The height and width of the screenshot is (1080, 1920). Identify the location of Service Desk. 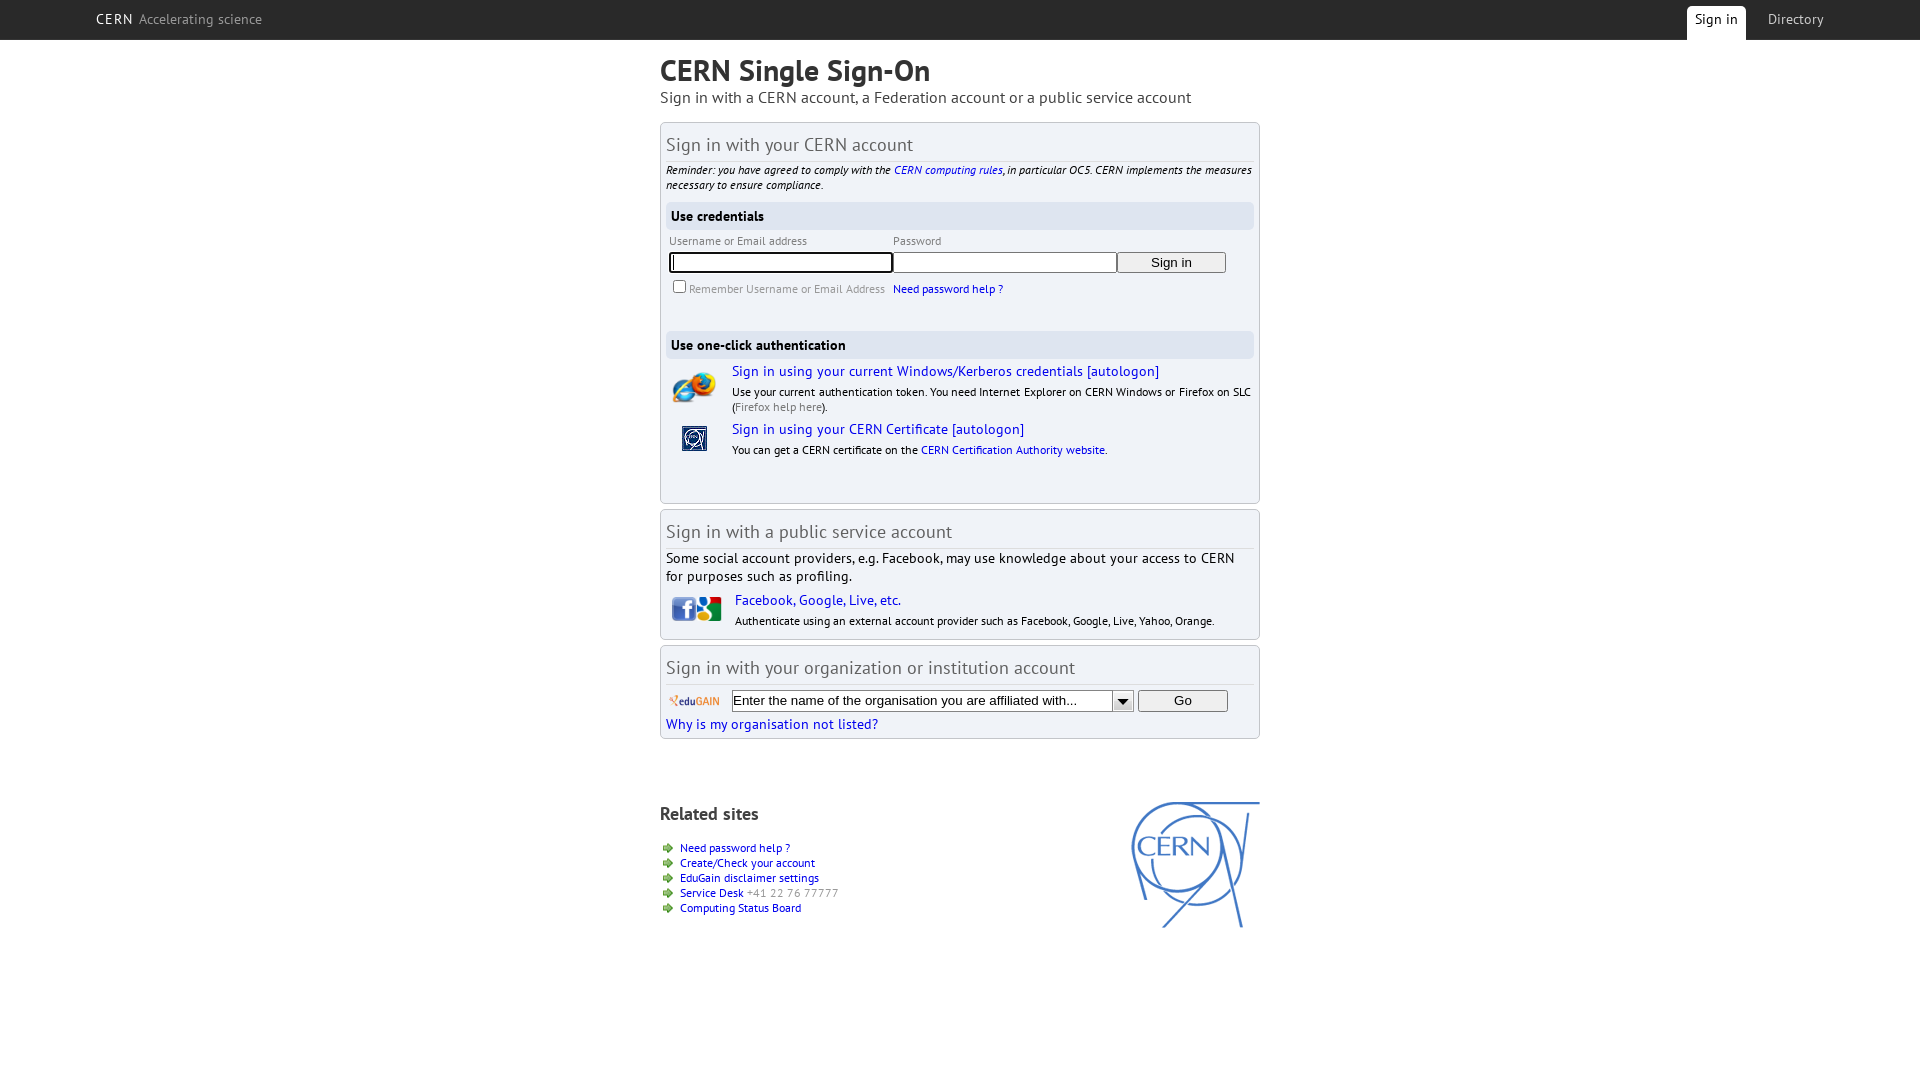
(712, 892).